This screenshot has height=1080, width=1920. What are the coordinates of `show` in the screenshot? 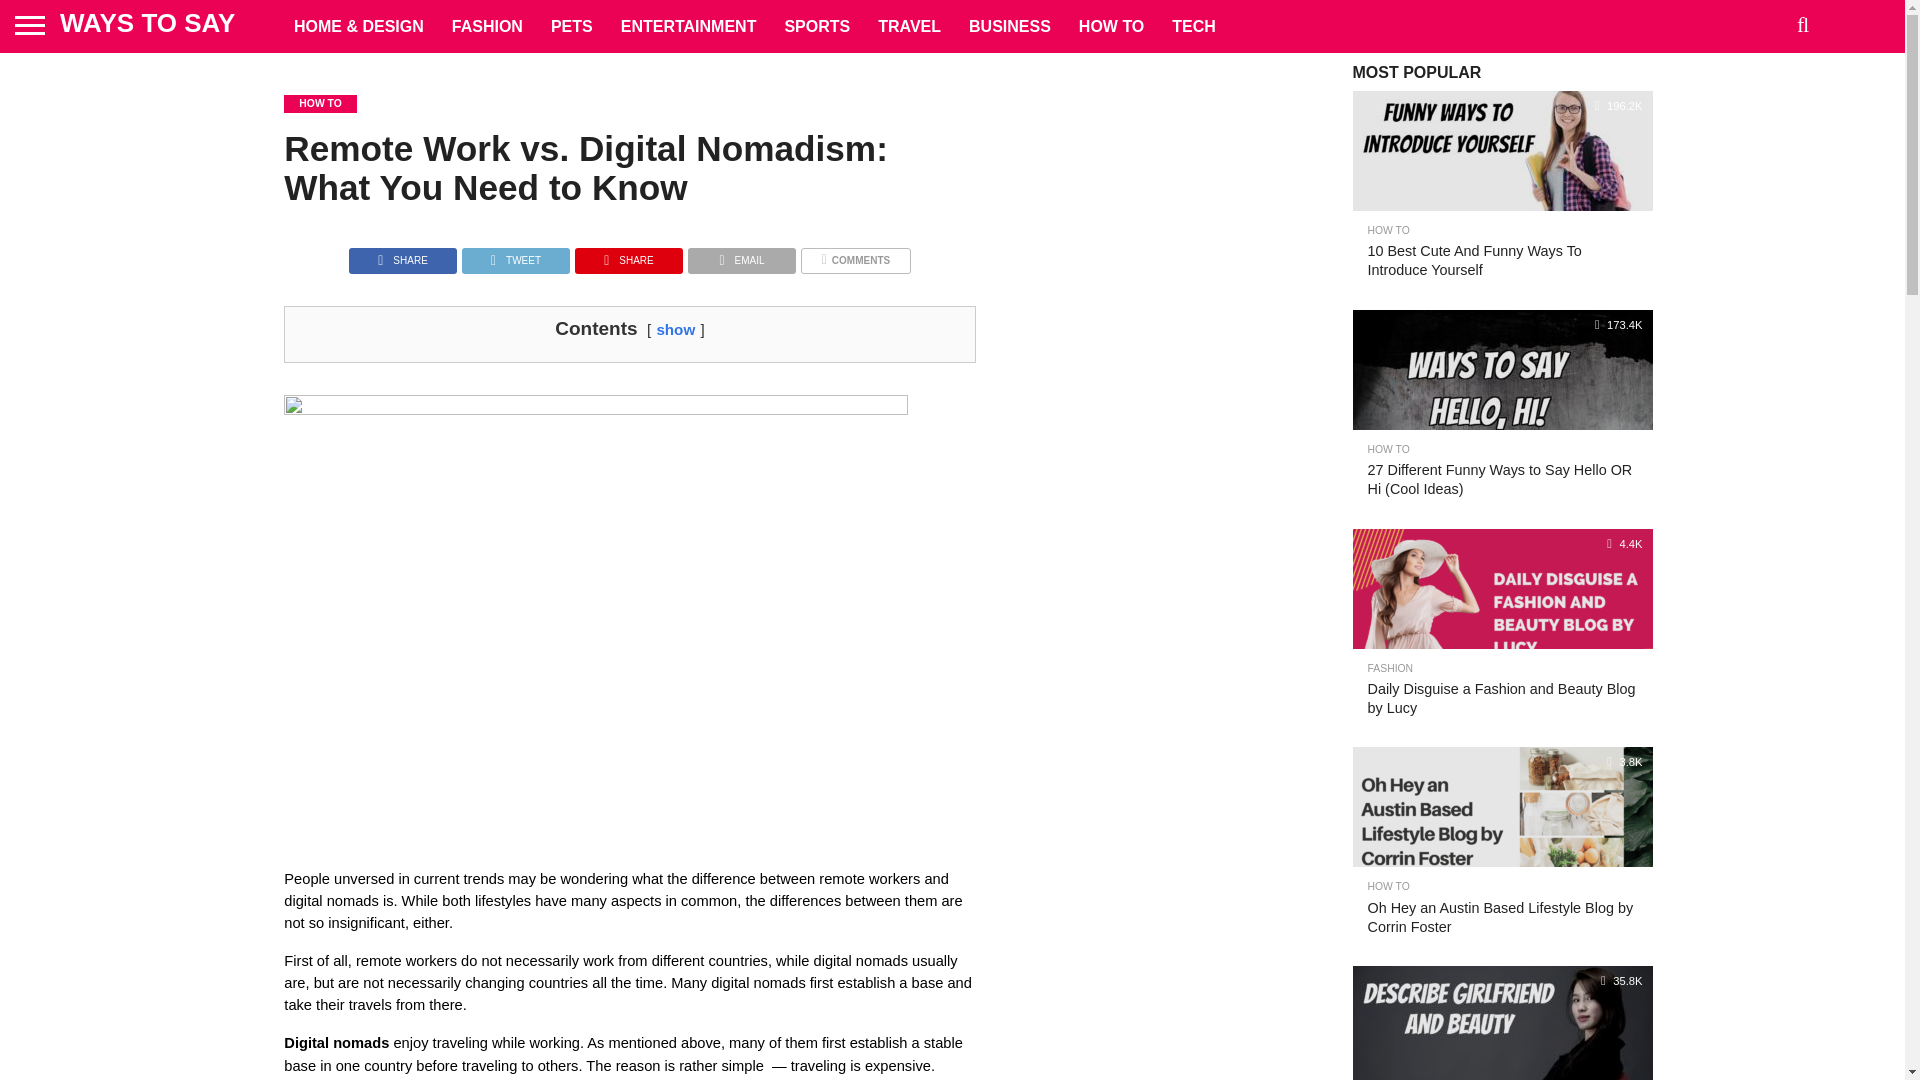 It's located at (676, 329).